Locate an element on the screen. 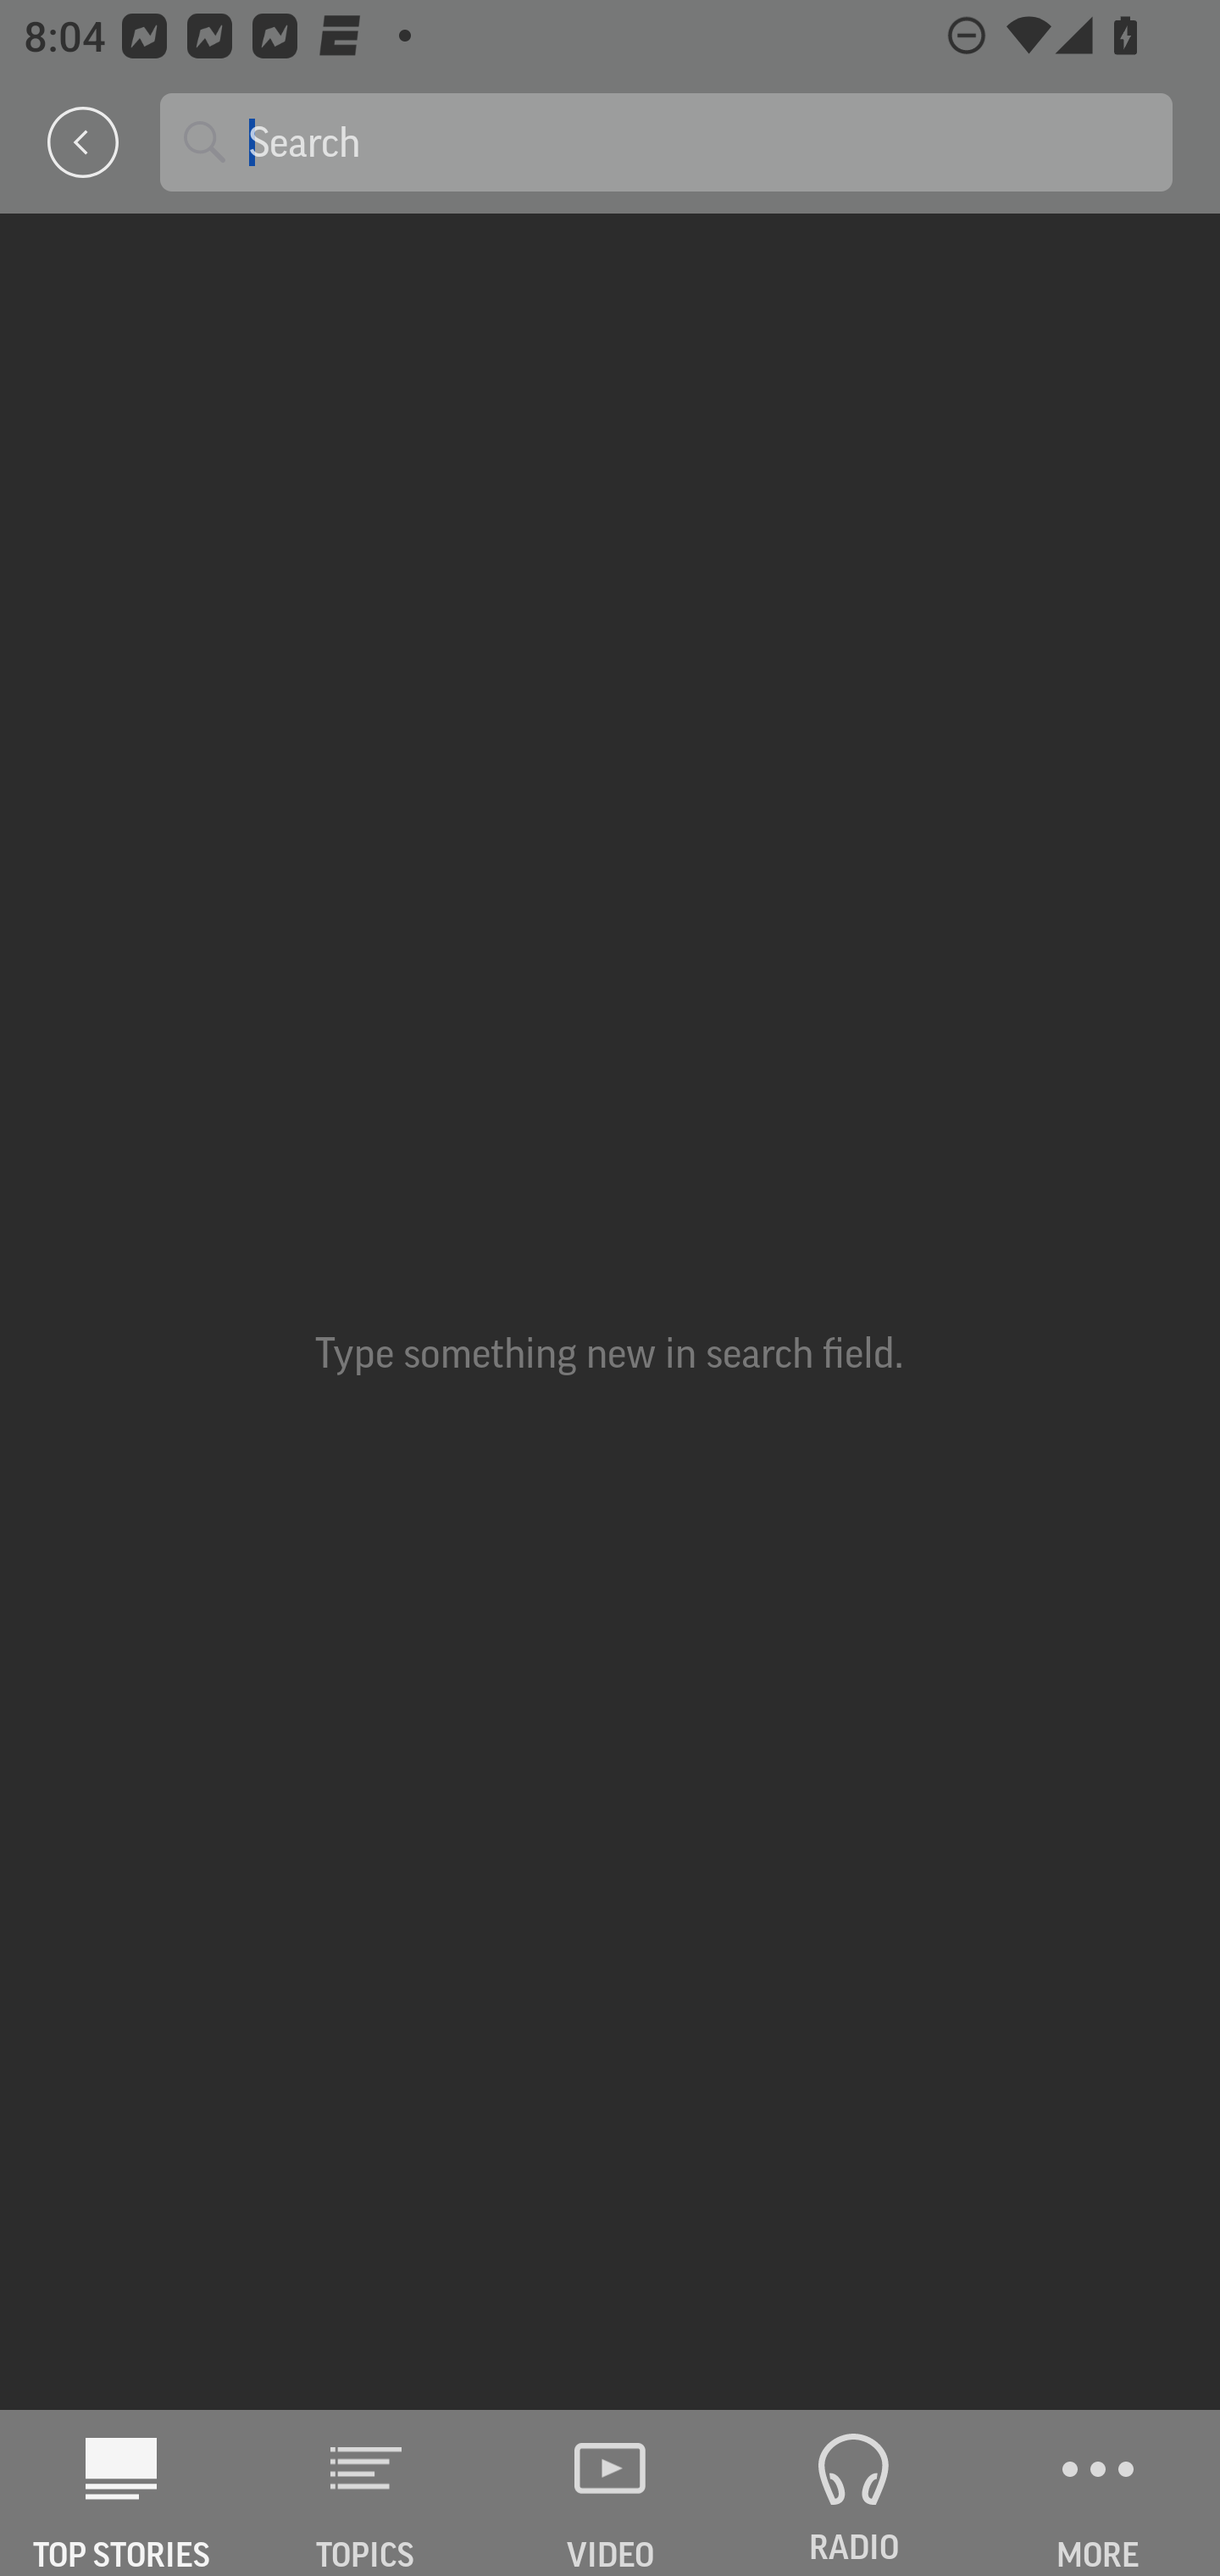 Image resolution: width=1220 pixels, height=2576 pixels. Search is located at coordinates (698, 141).